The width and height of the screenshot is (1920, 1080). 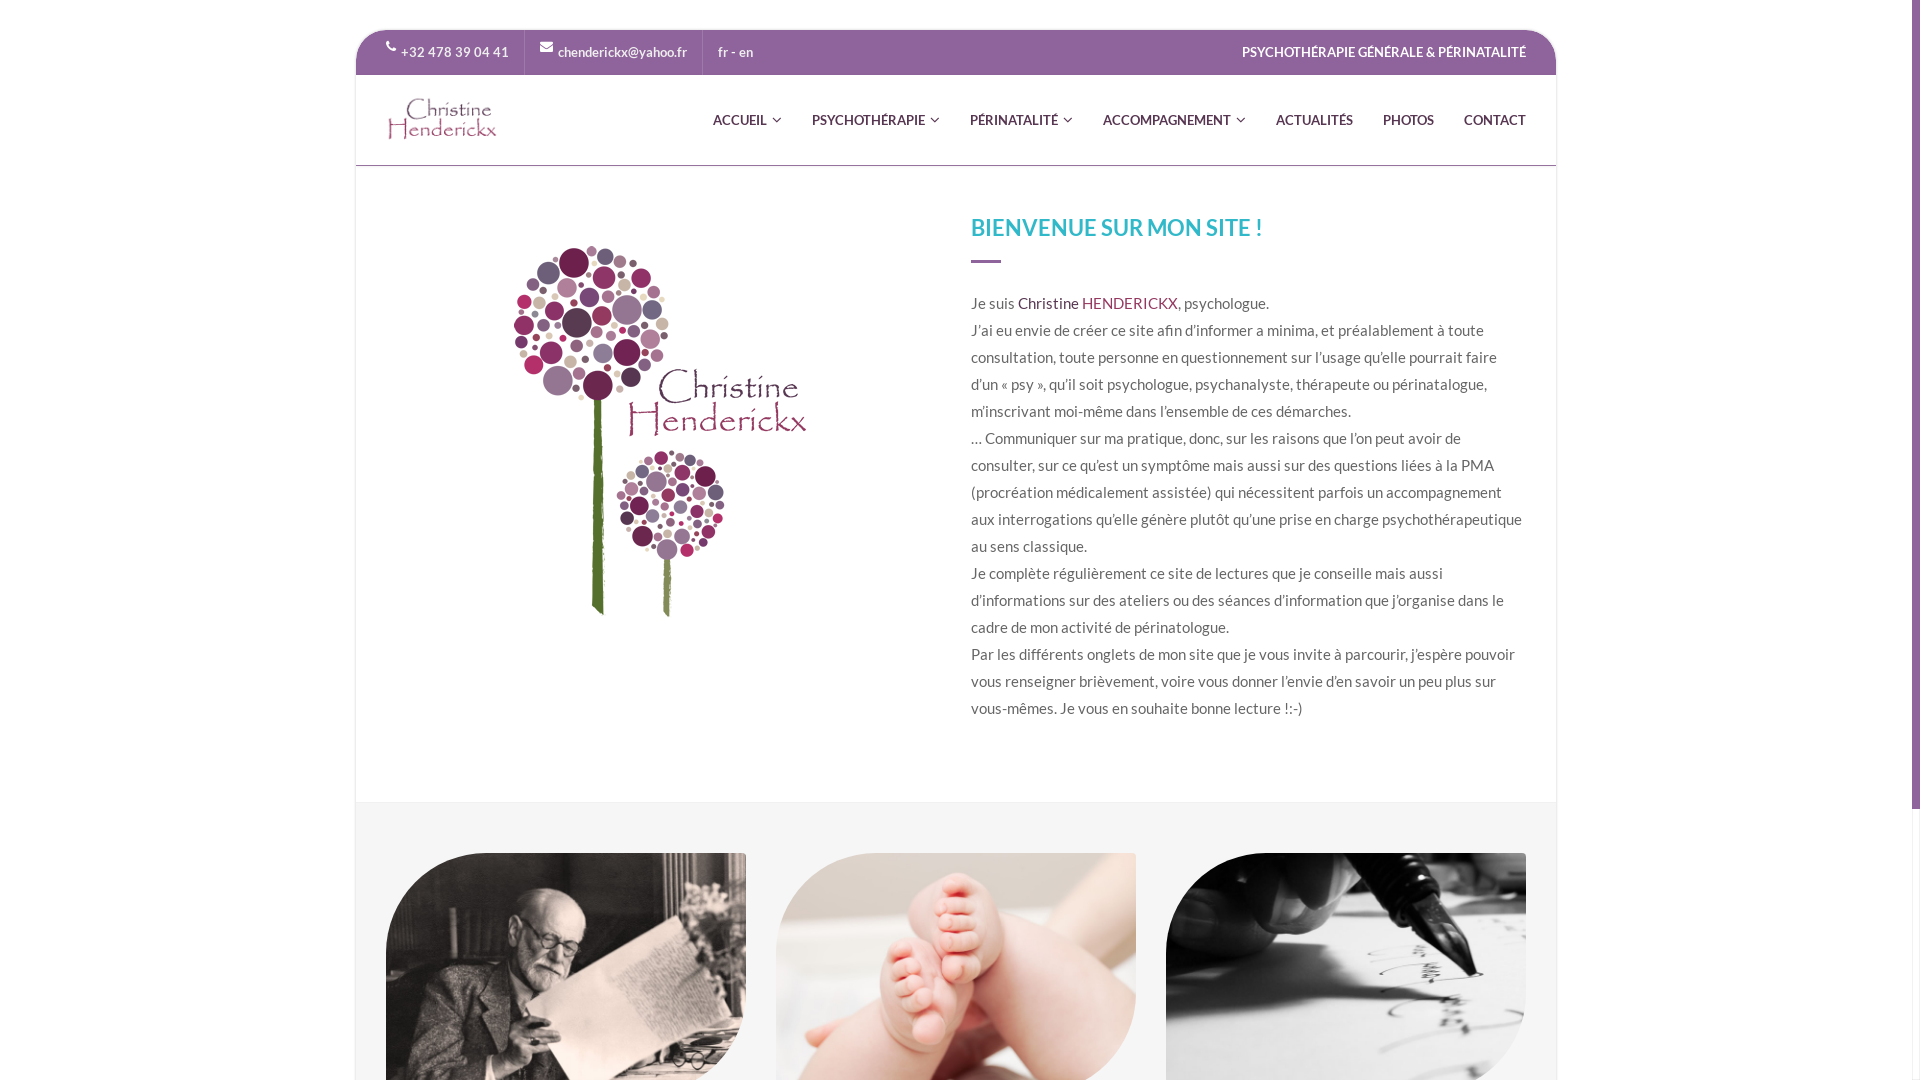 What do you see at coordinates (622, 52) in the screenshot?
I see `chenderickx@yahoo.fr` at bounding box center [622, 52].